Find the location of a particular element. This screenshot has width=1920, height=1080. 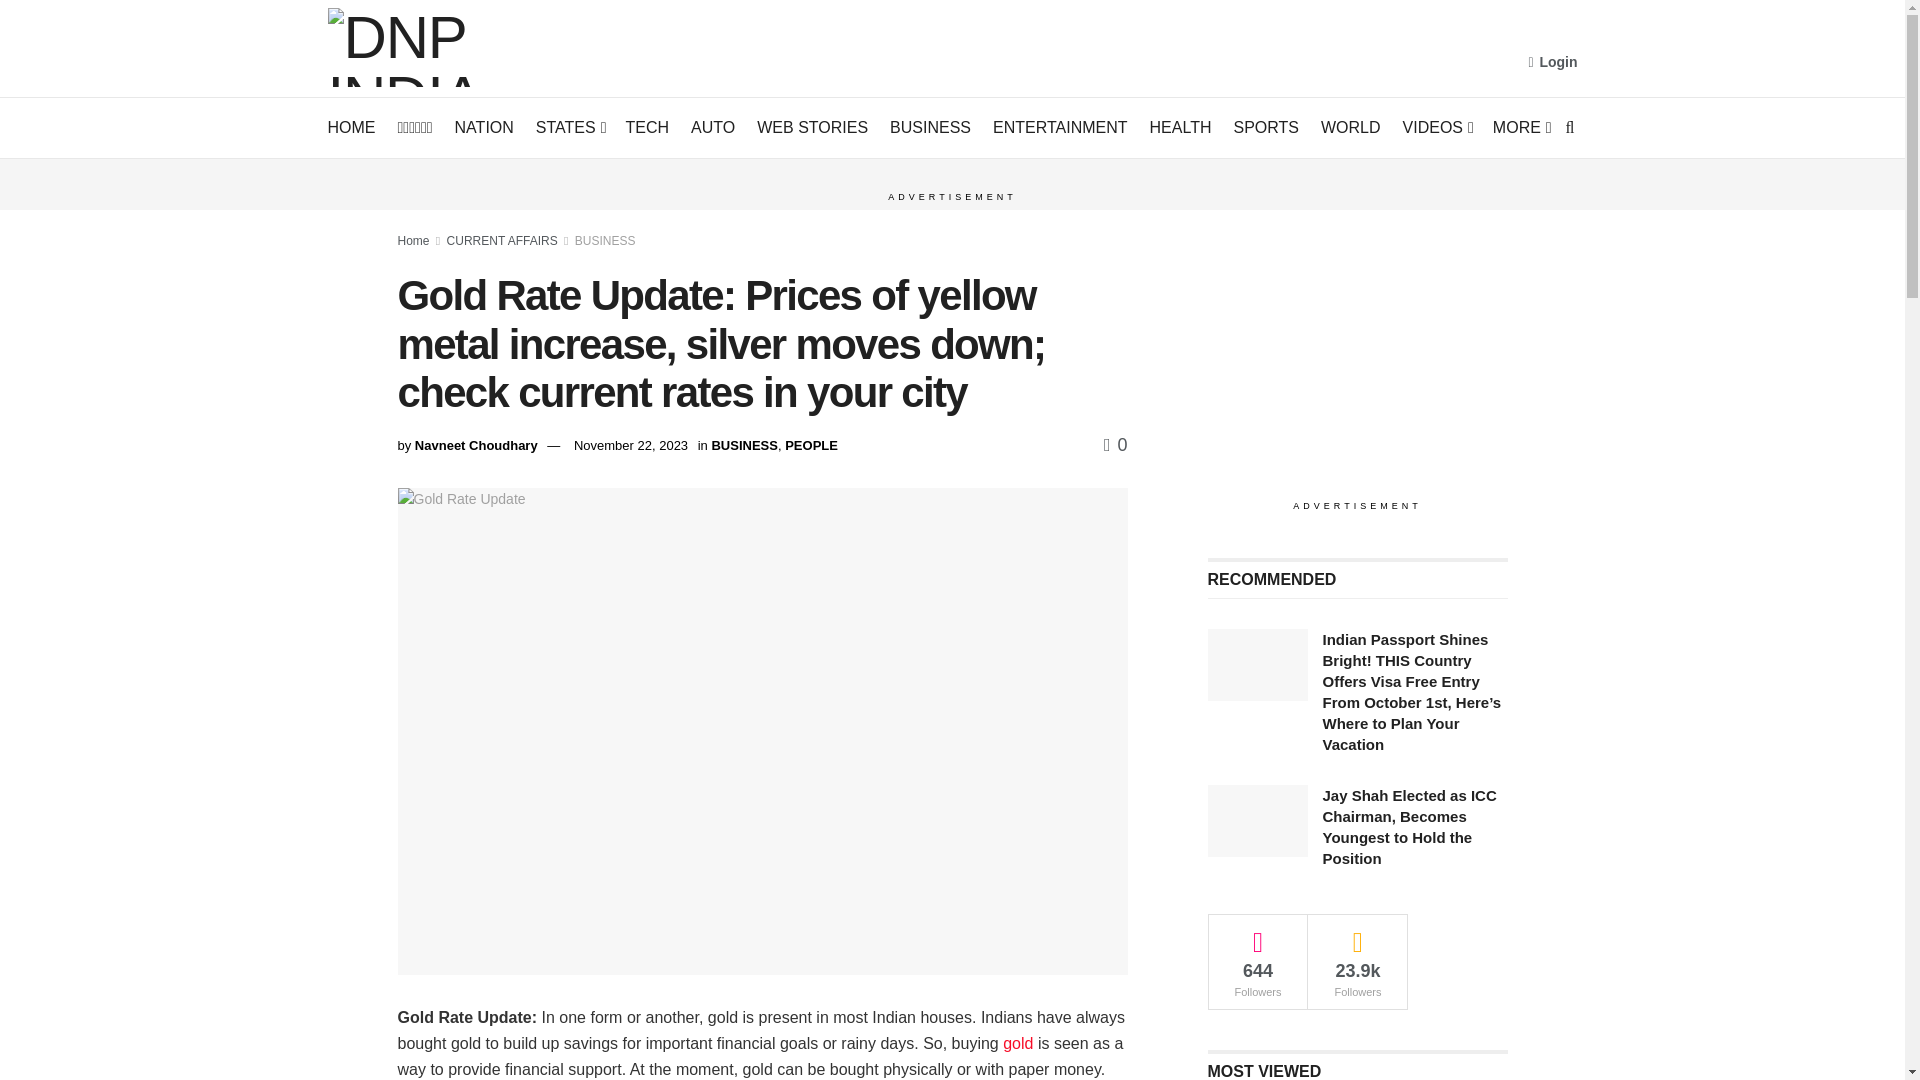

BUSINESS is located at coordinates (930, 128).